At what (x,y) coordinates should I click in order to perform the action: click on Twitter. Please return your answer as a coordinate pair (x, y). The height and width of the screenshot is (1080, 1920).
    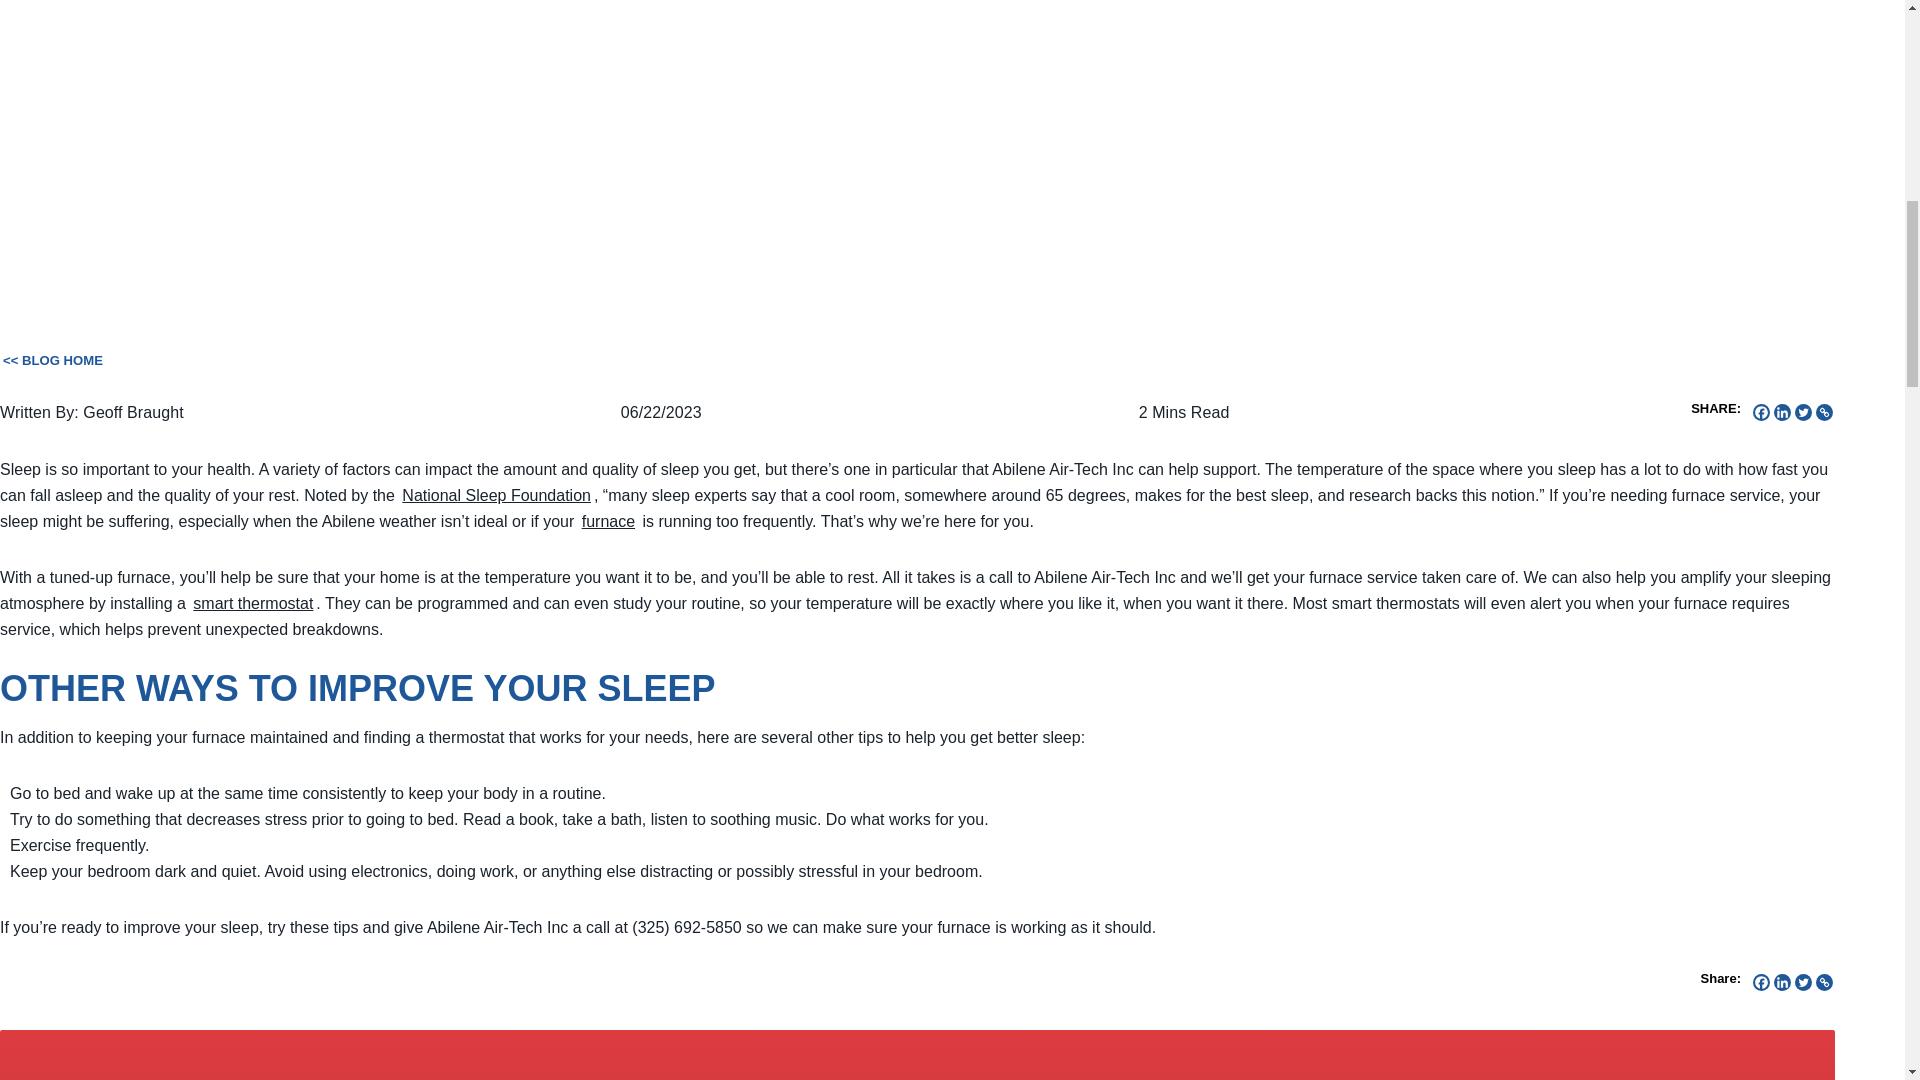
    Looking at the image, I should click on (1804, 412).